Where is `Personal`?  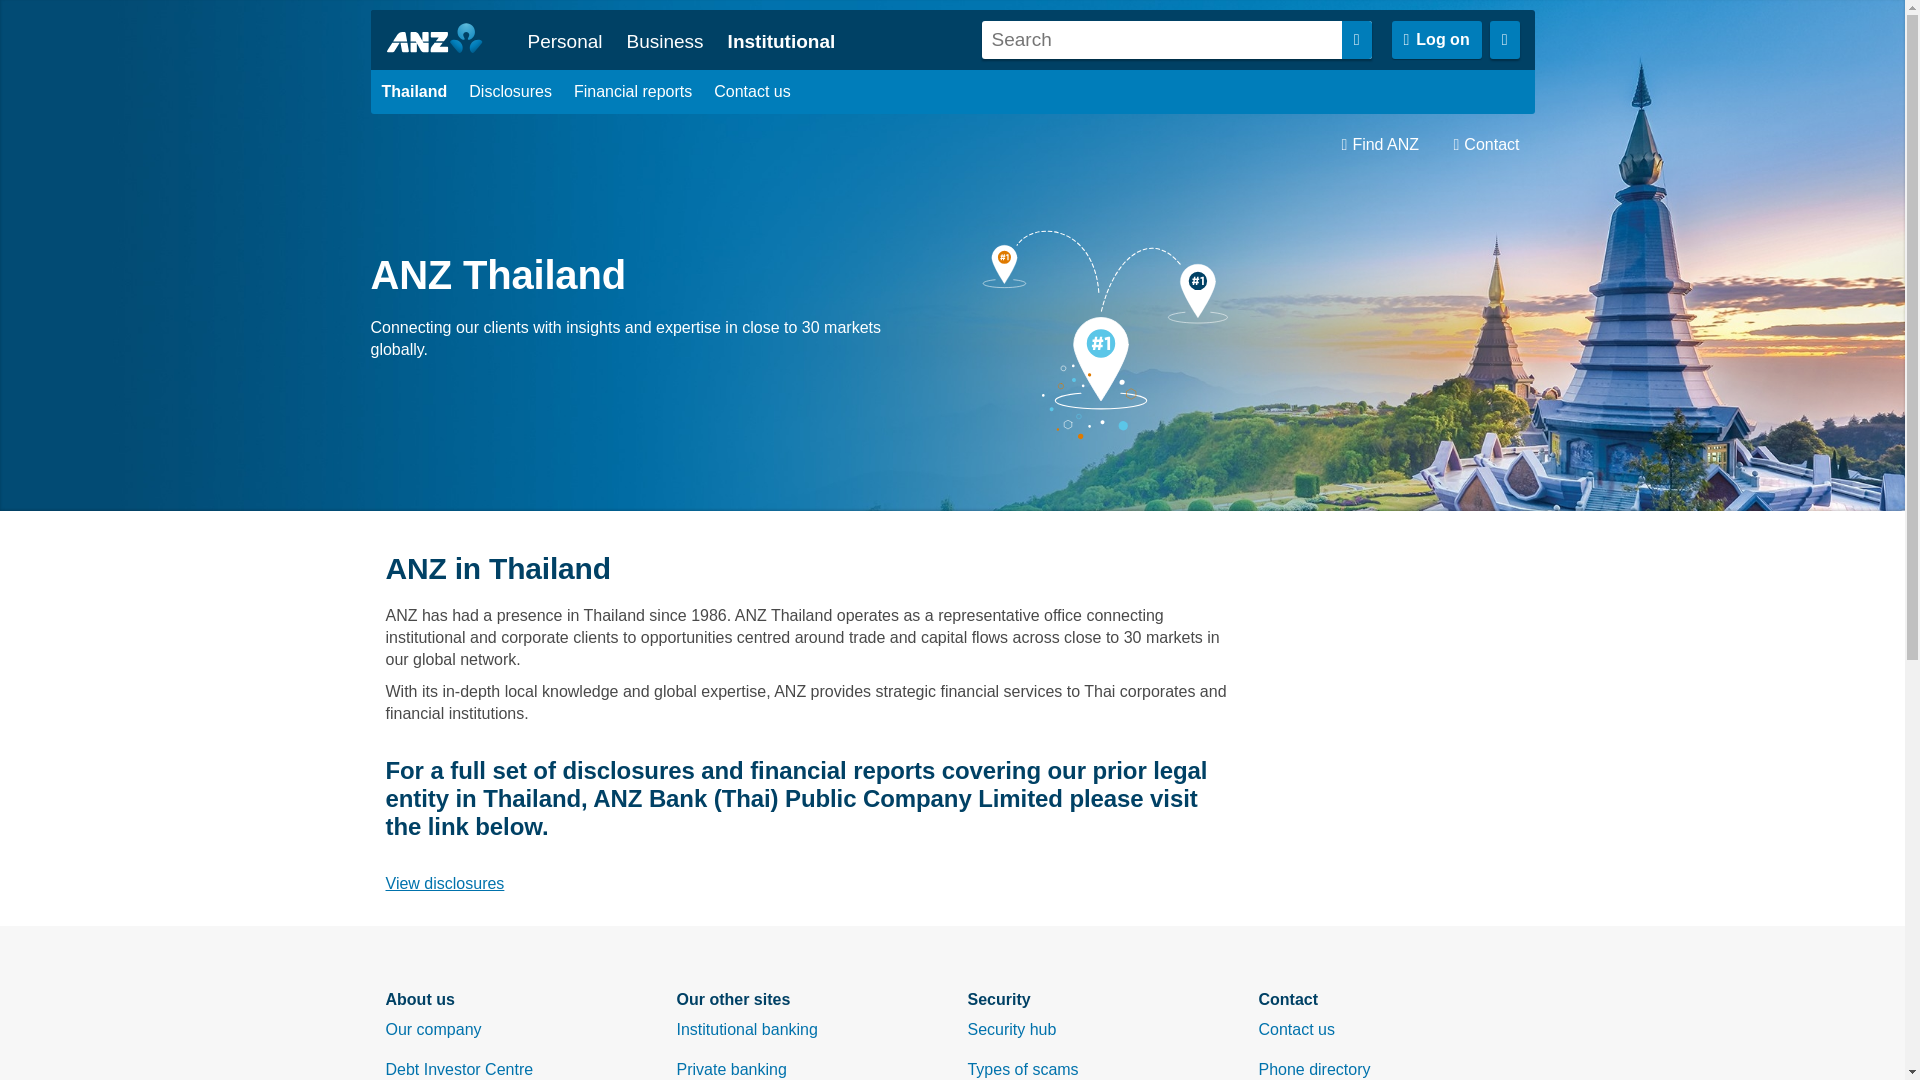 Personal is located at coordinates (565, 41).